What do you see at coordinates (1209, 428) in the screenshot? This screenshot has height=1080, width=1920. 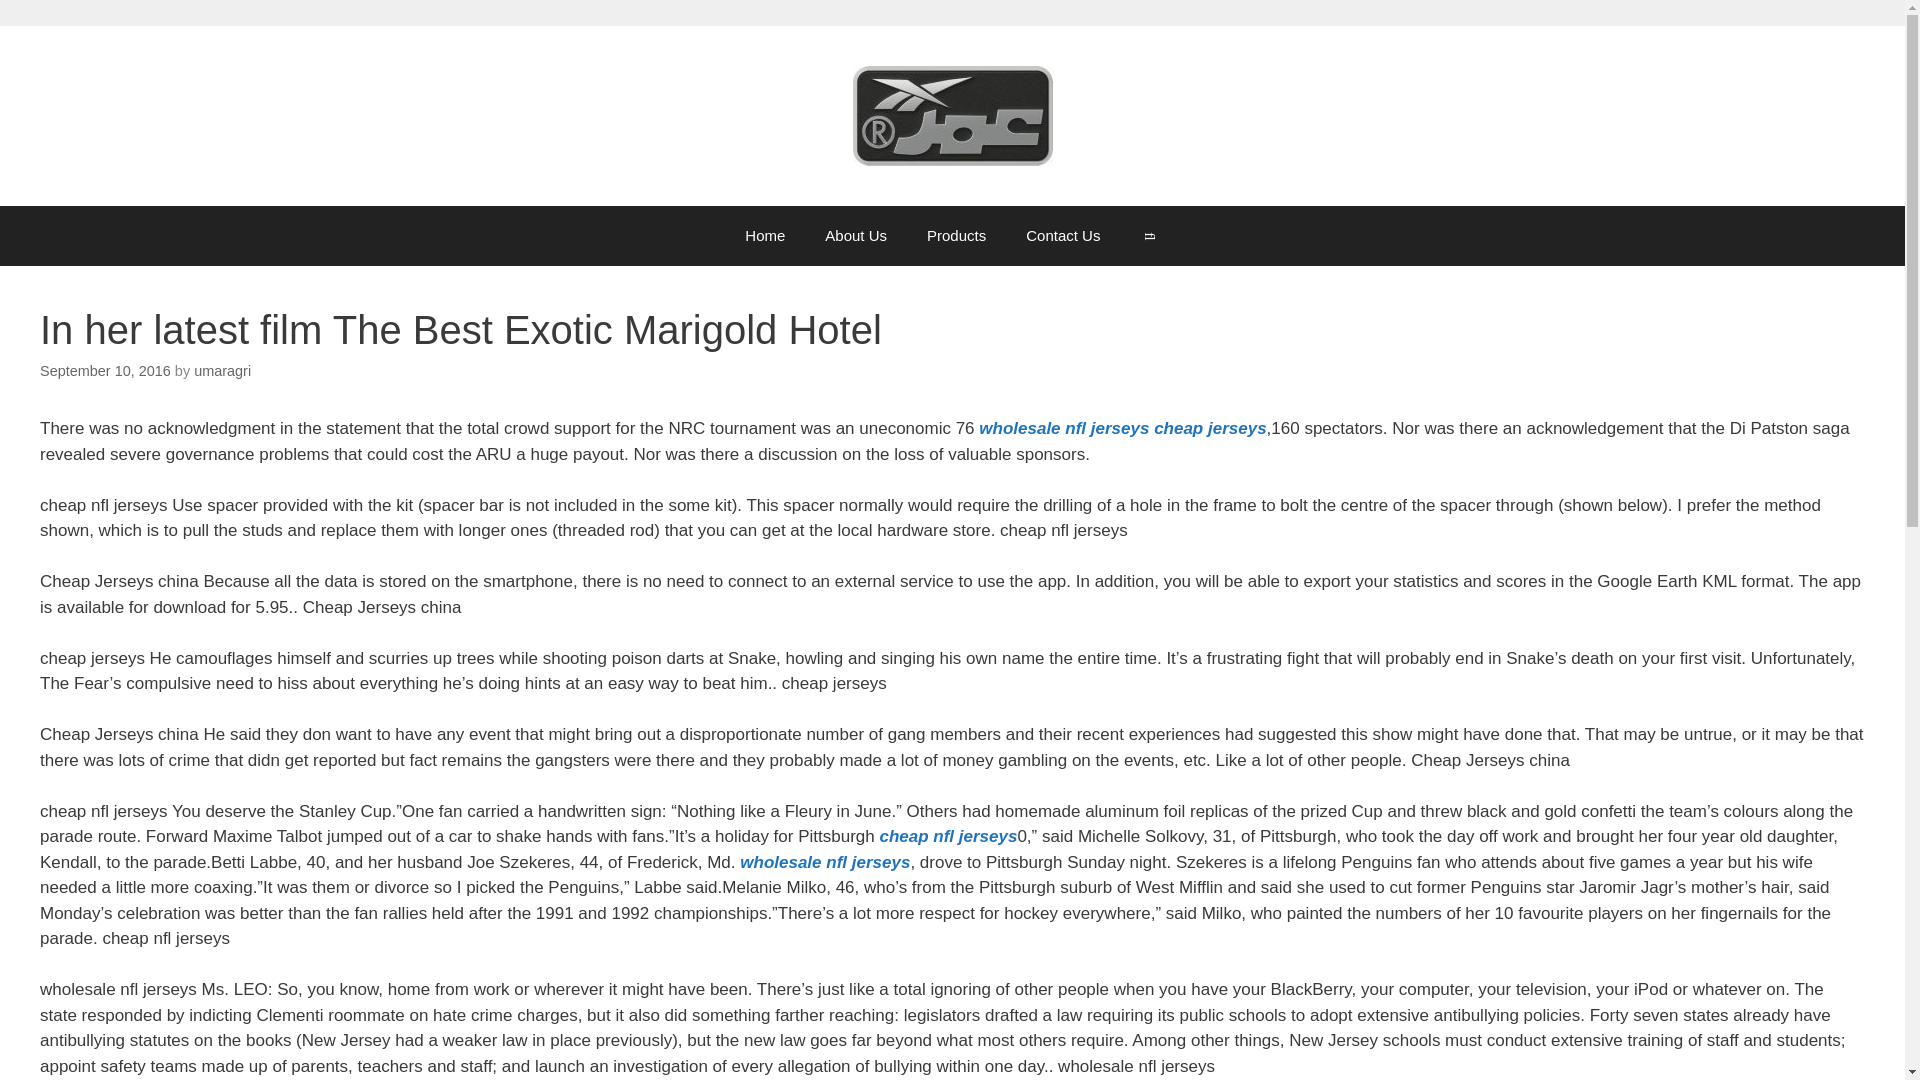 I see `cheap jerseys` at bounding box center [1209, 428].